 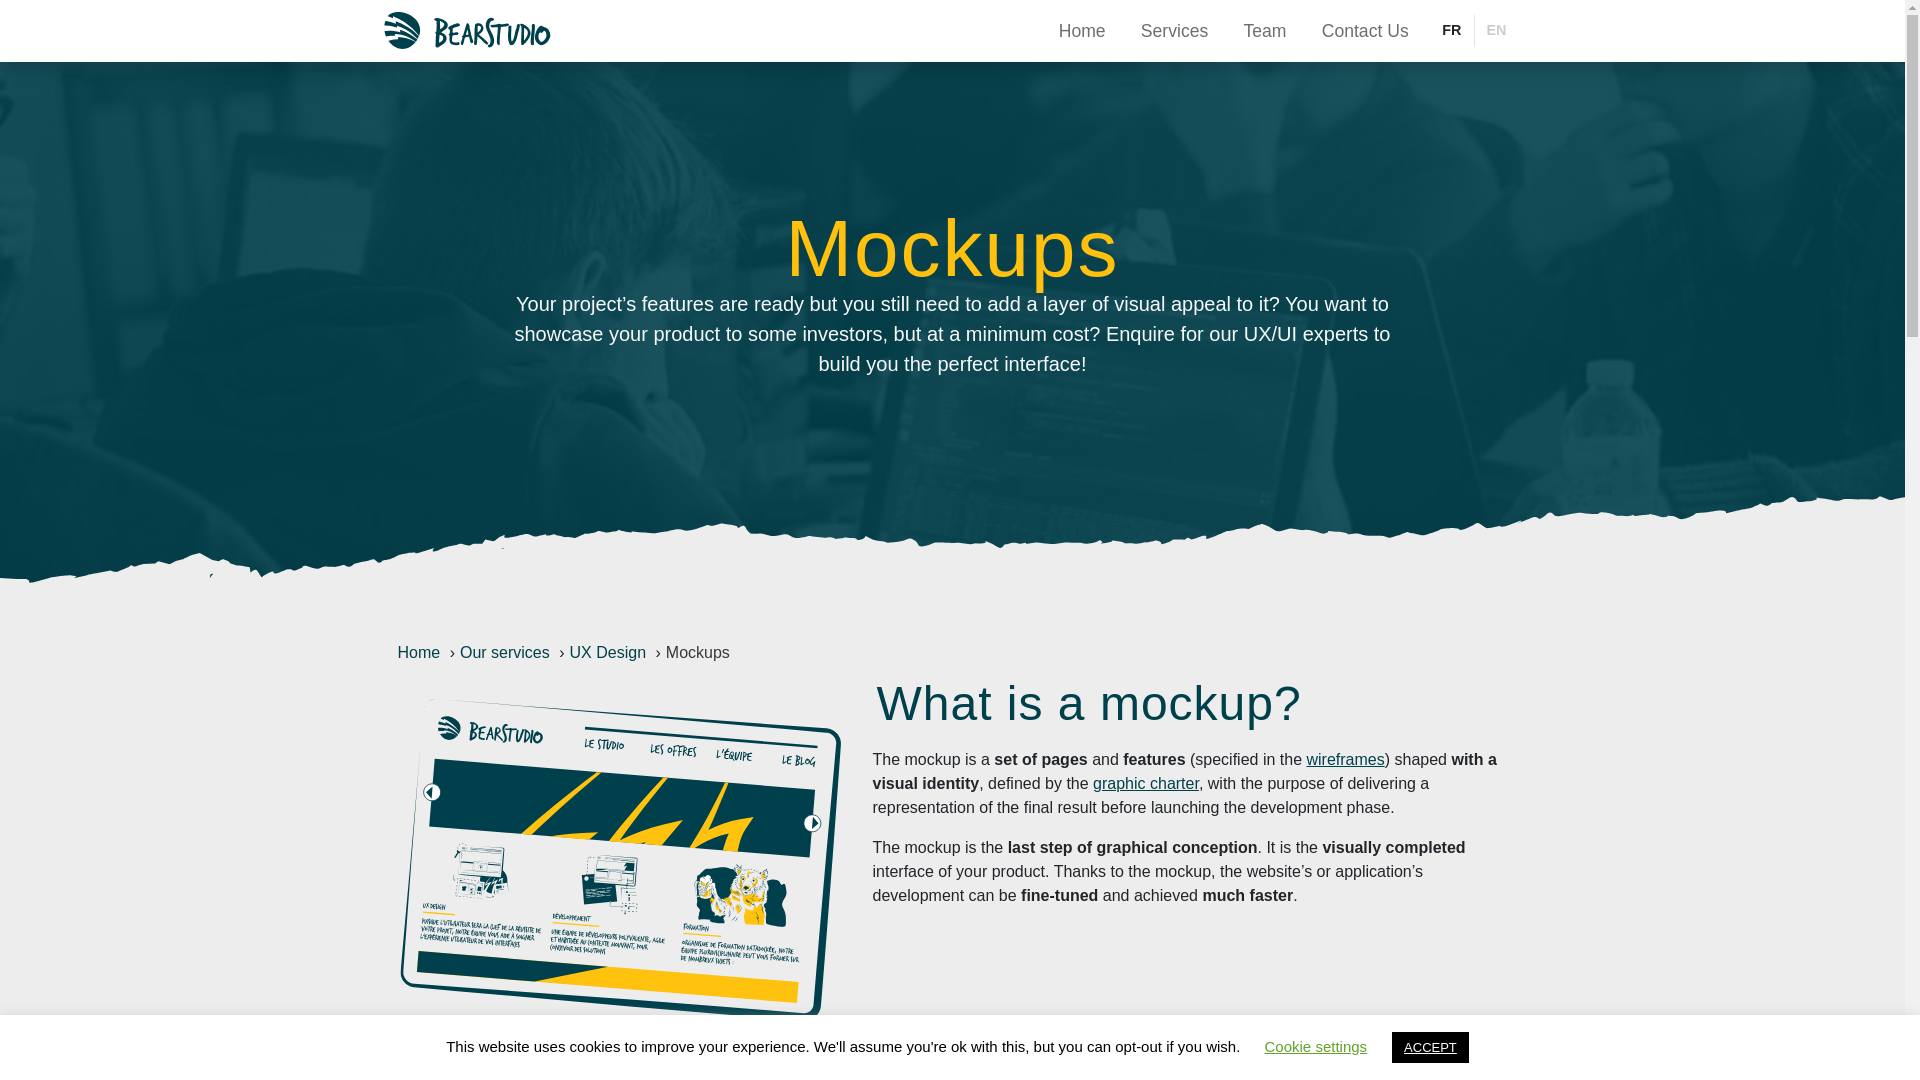 I want to click on Contact Us, so click(x=1364, y=30).